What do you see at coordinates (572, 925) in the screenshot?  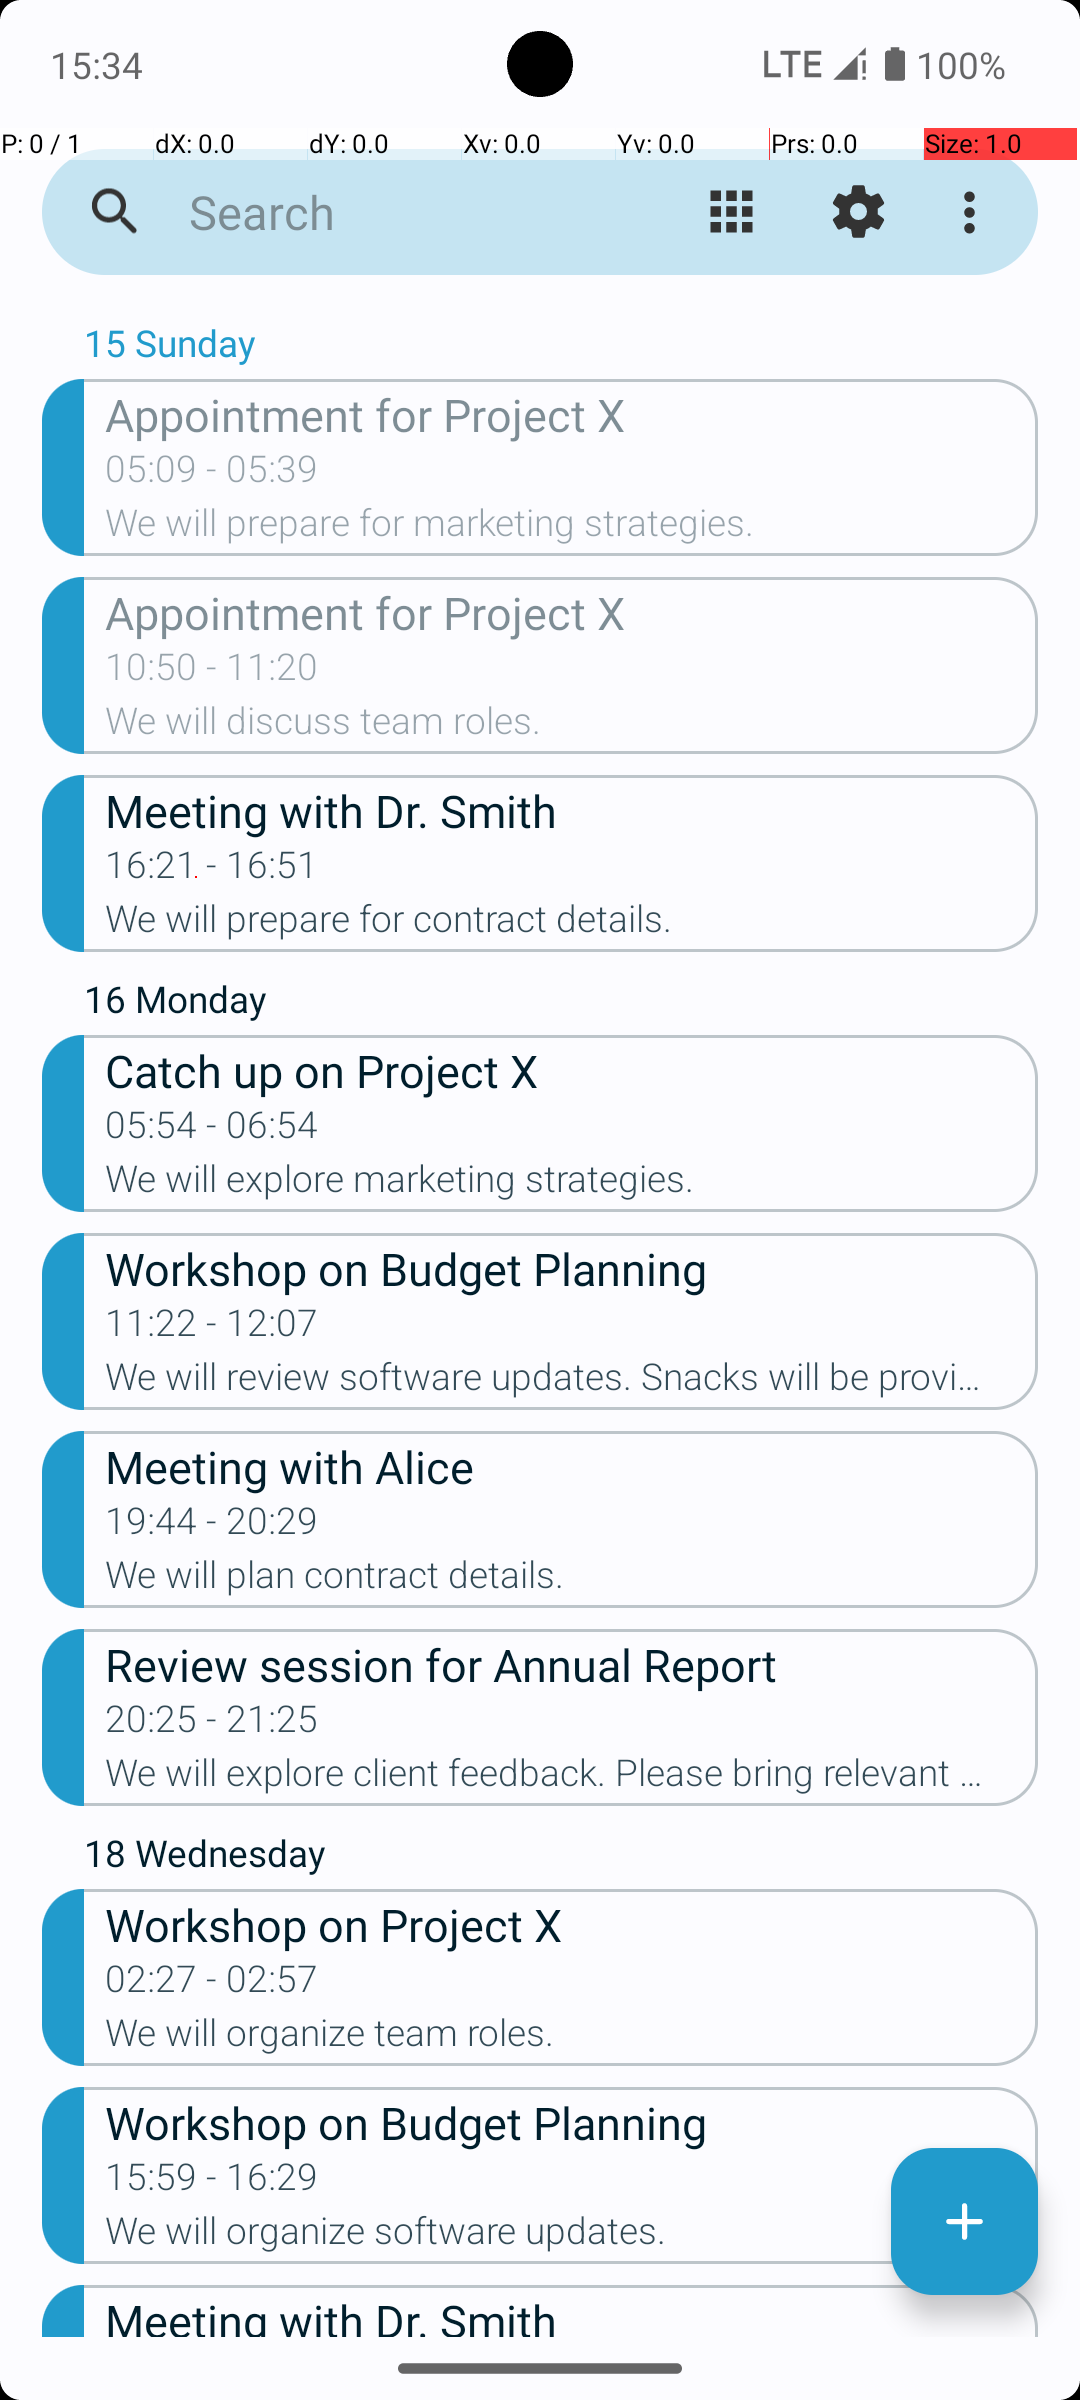 I see `We will prepare for contract details.` at bounding box center [572, 925].